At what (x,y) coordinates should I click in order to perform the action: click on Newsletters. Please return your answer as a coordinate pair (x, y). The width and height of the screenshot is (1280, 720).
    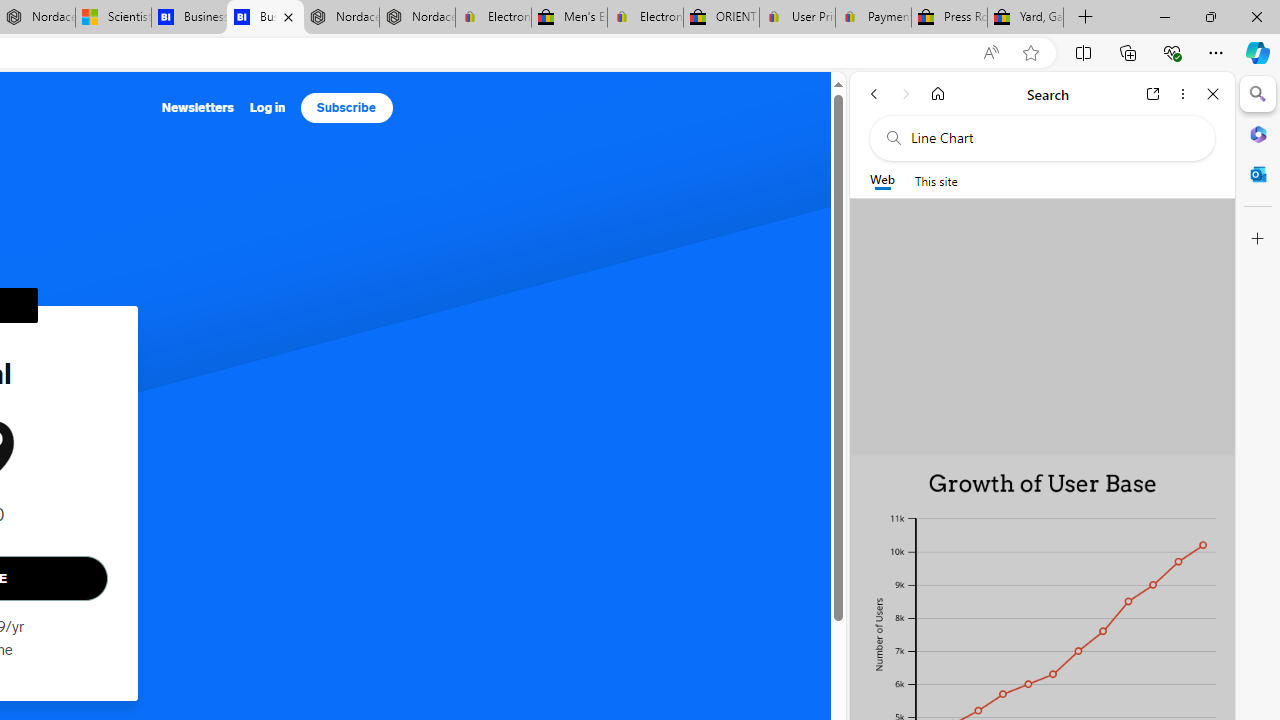
    Looking at the image, I should click on (198, 108).